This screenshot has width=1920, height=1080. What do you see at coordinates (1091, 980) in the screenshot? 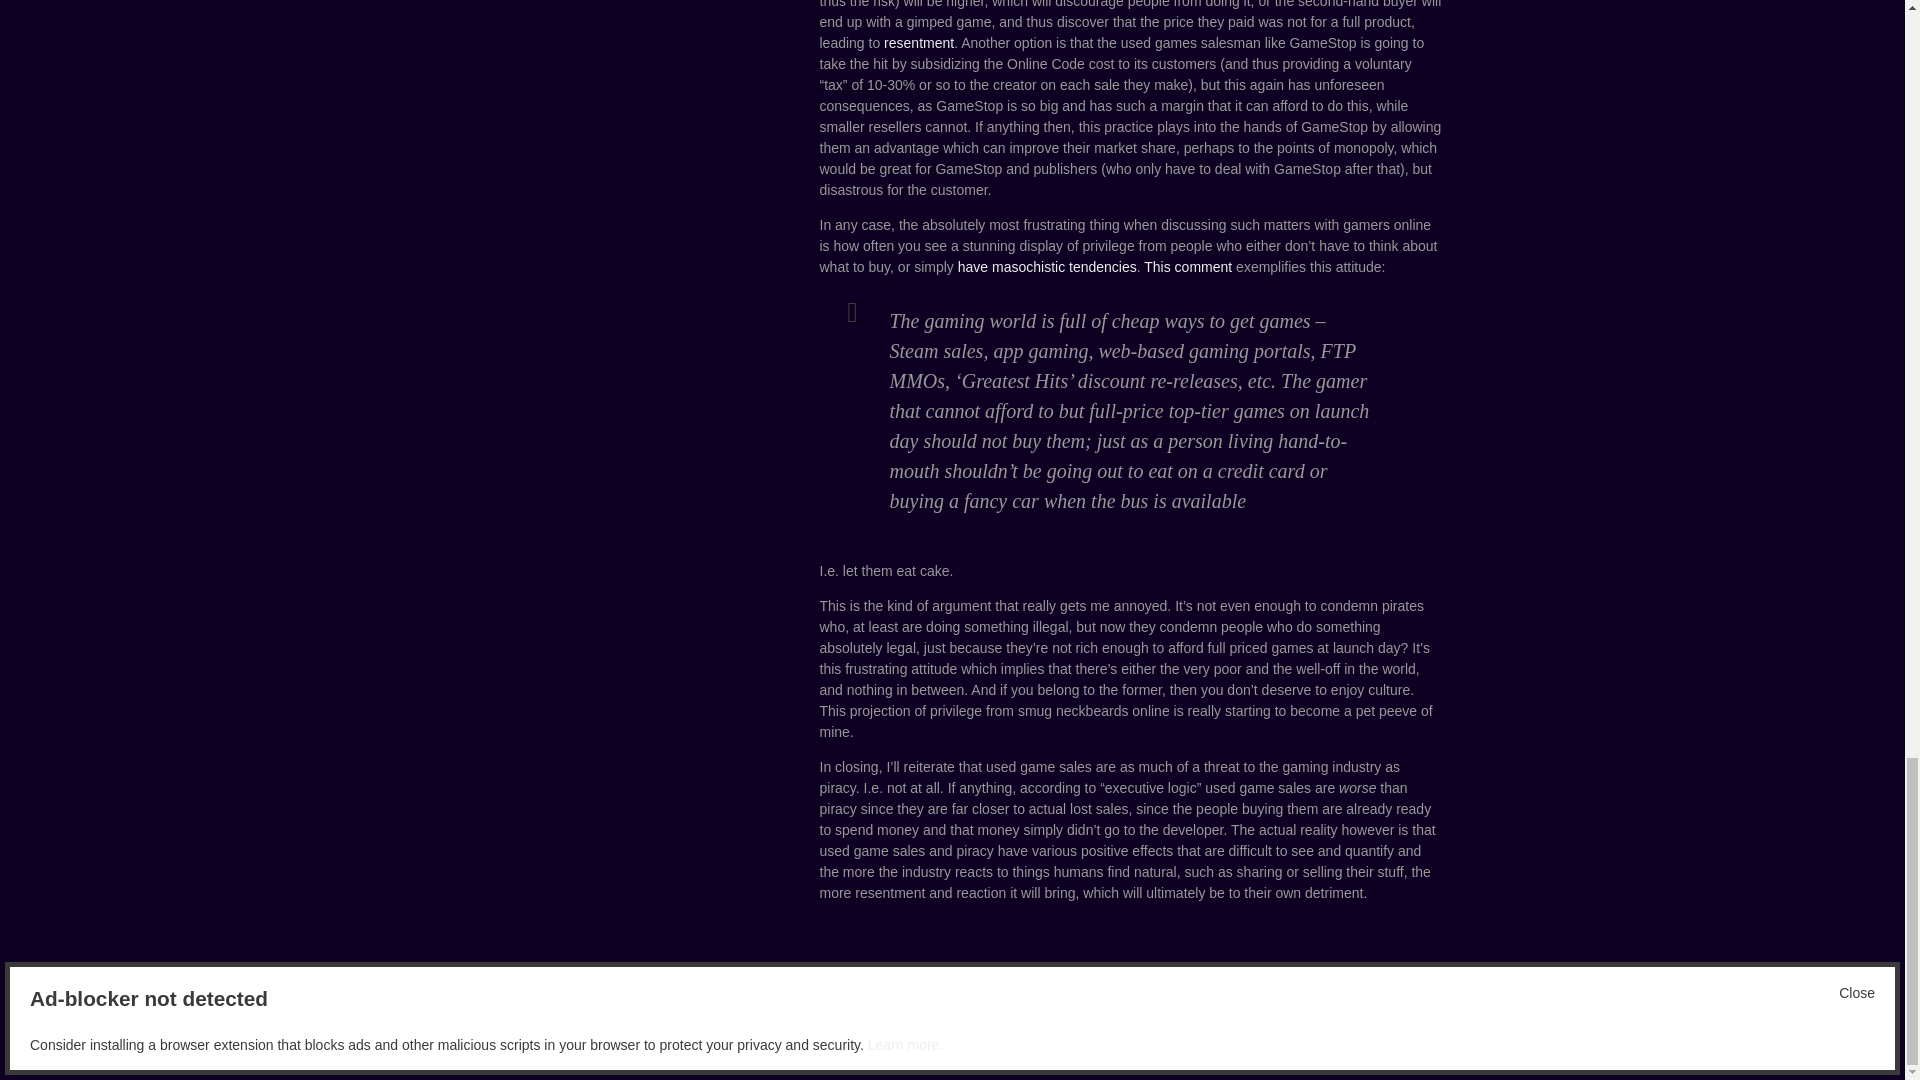
I see `MARKET` at bounding box center [1091, 980].